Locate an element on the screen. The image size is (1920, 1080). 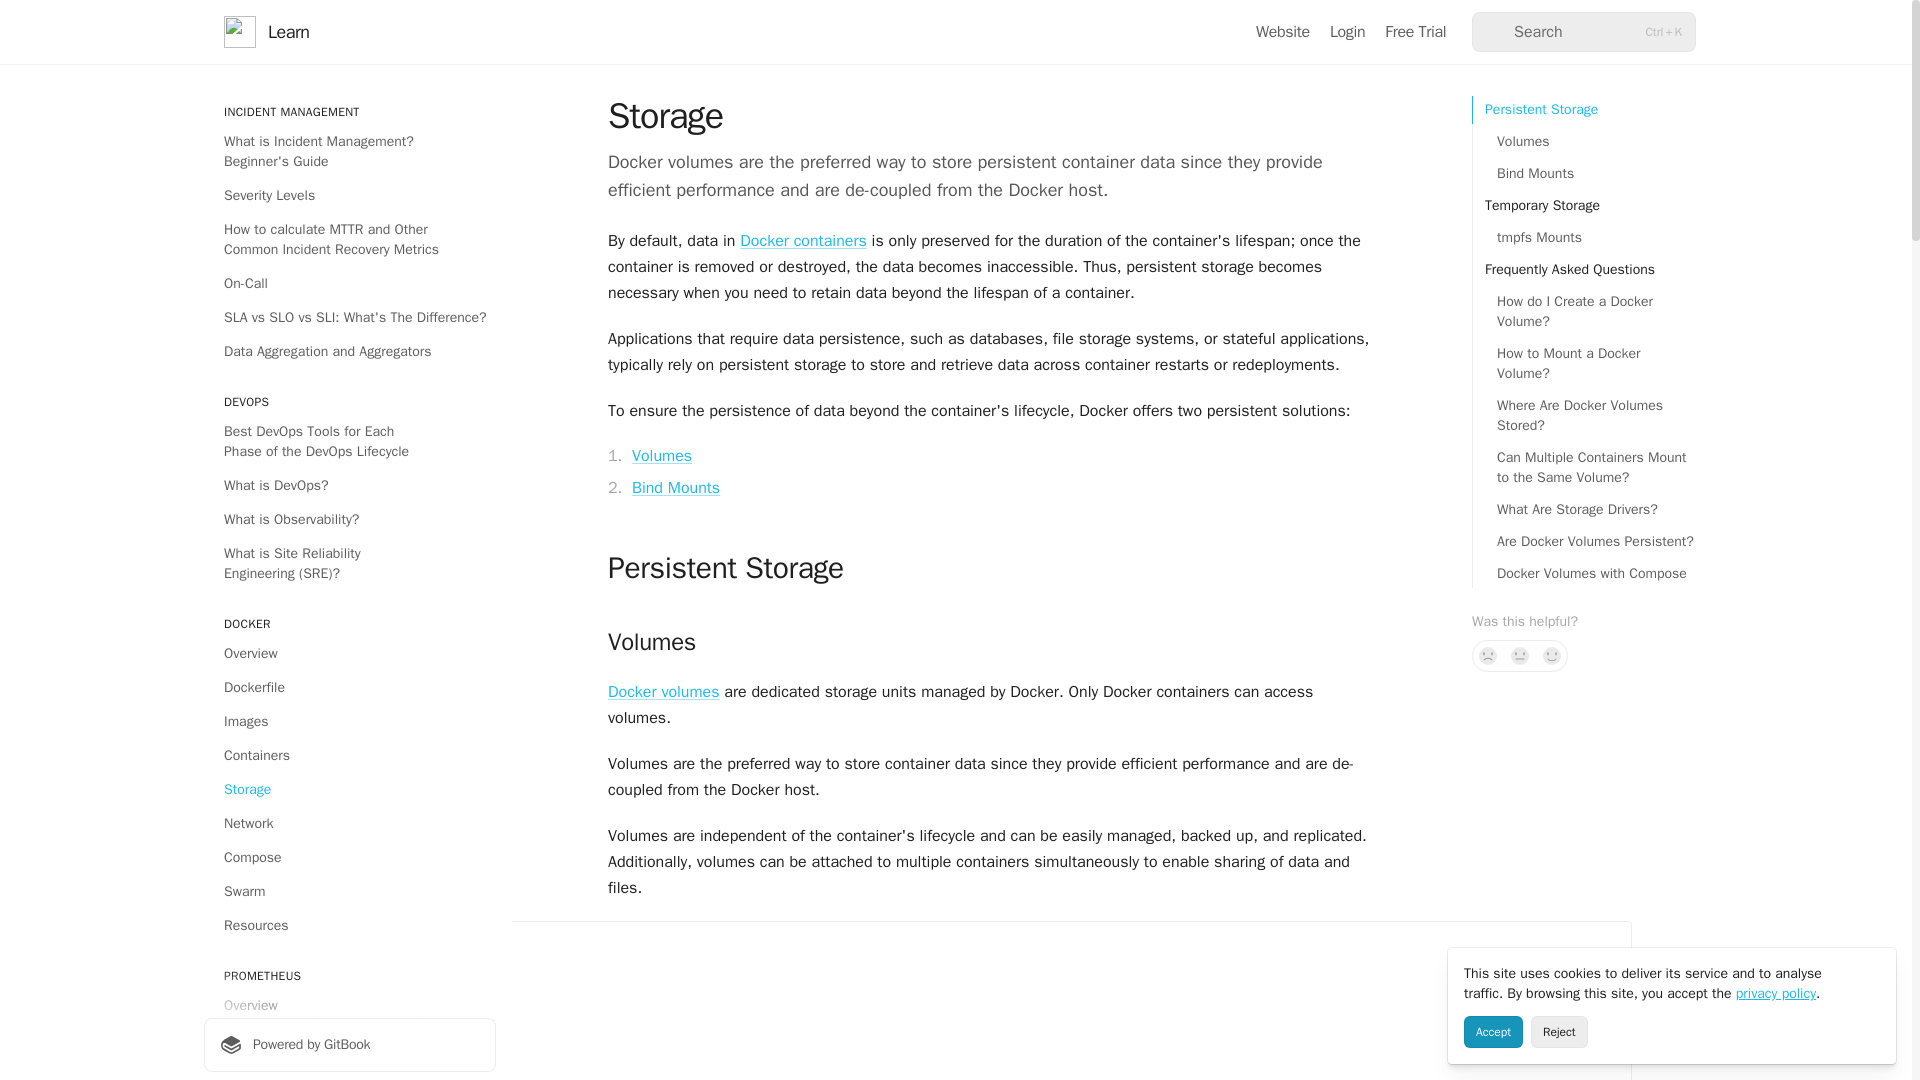
Learn is located at coordinates (266, 32).